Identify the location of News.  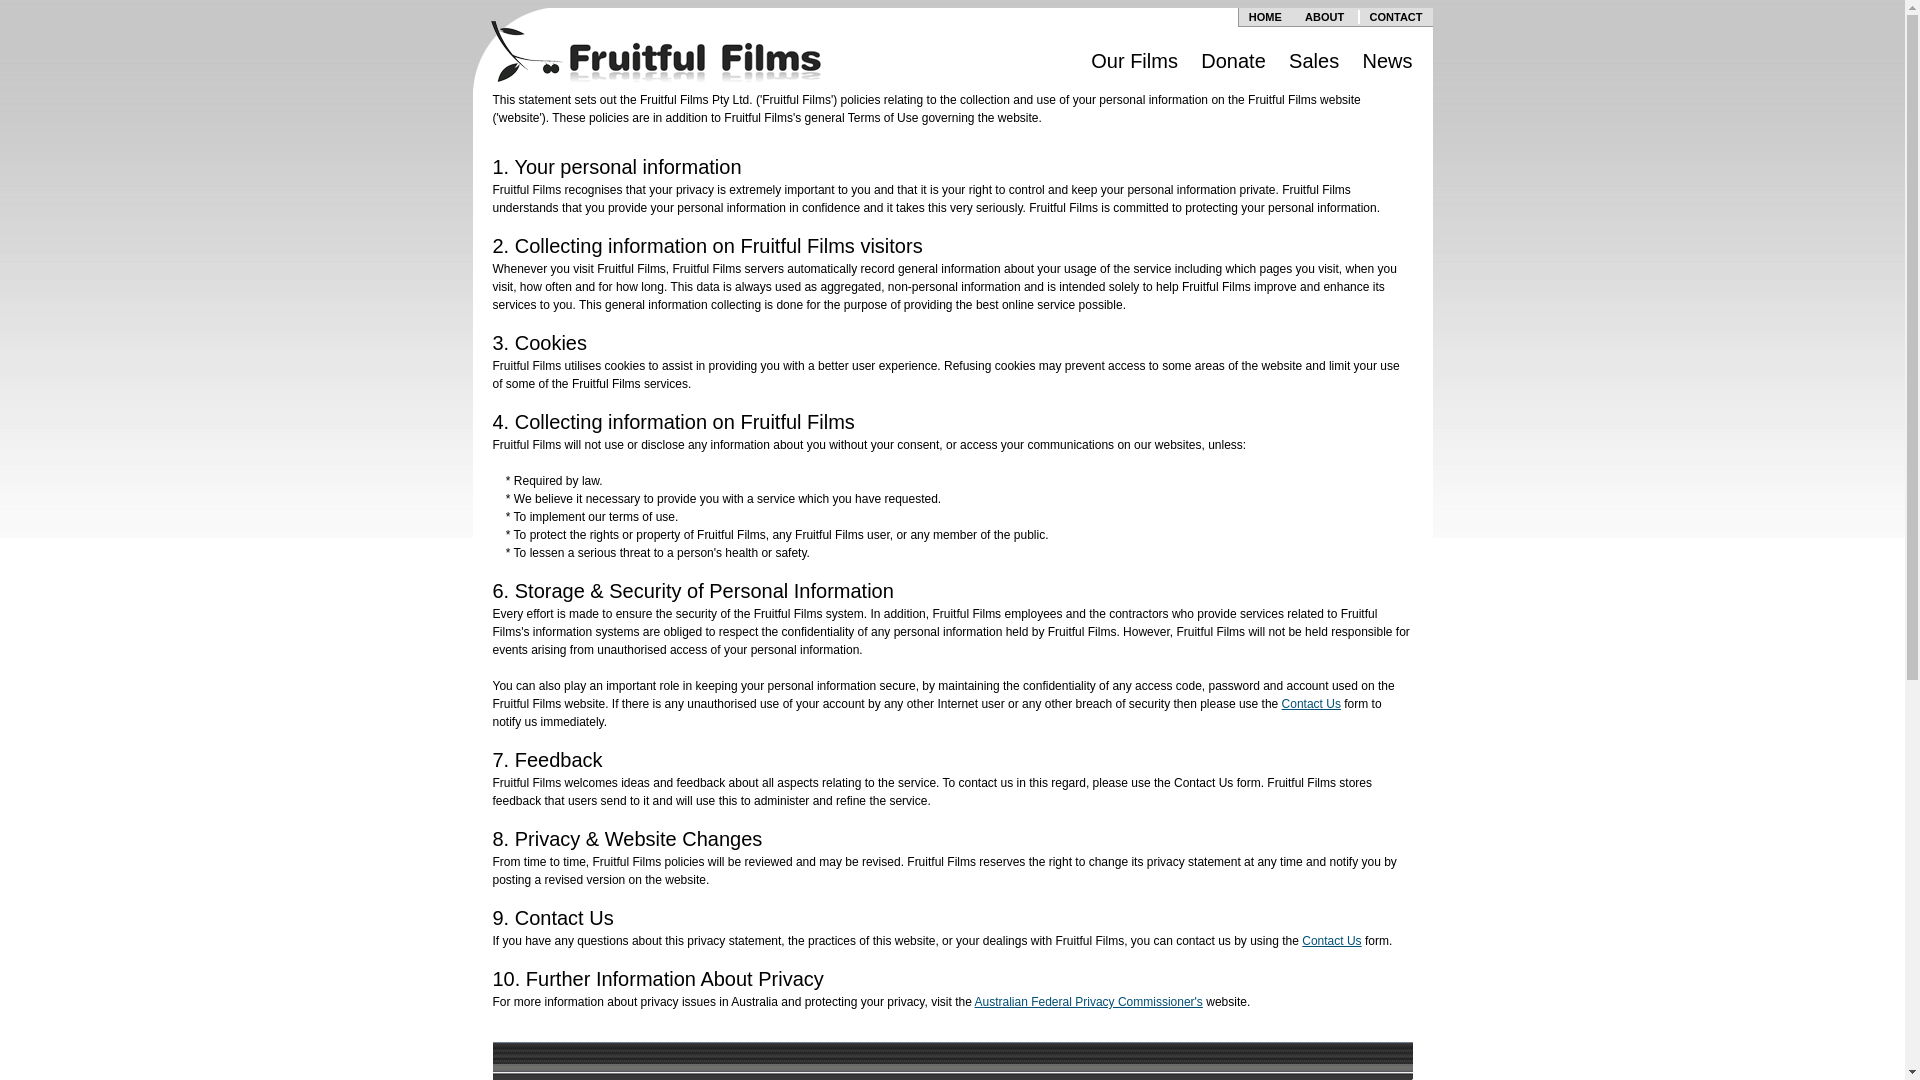
(1387, 61).